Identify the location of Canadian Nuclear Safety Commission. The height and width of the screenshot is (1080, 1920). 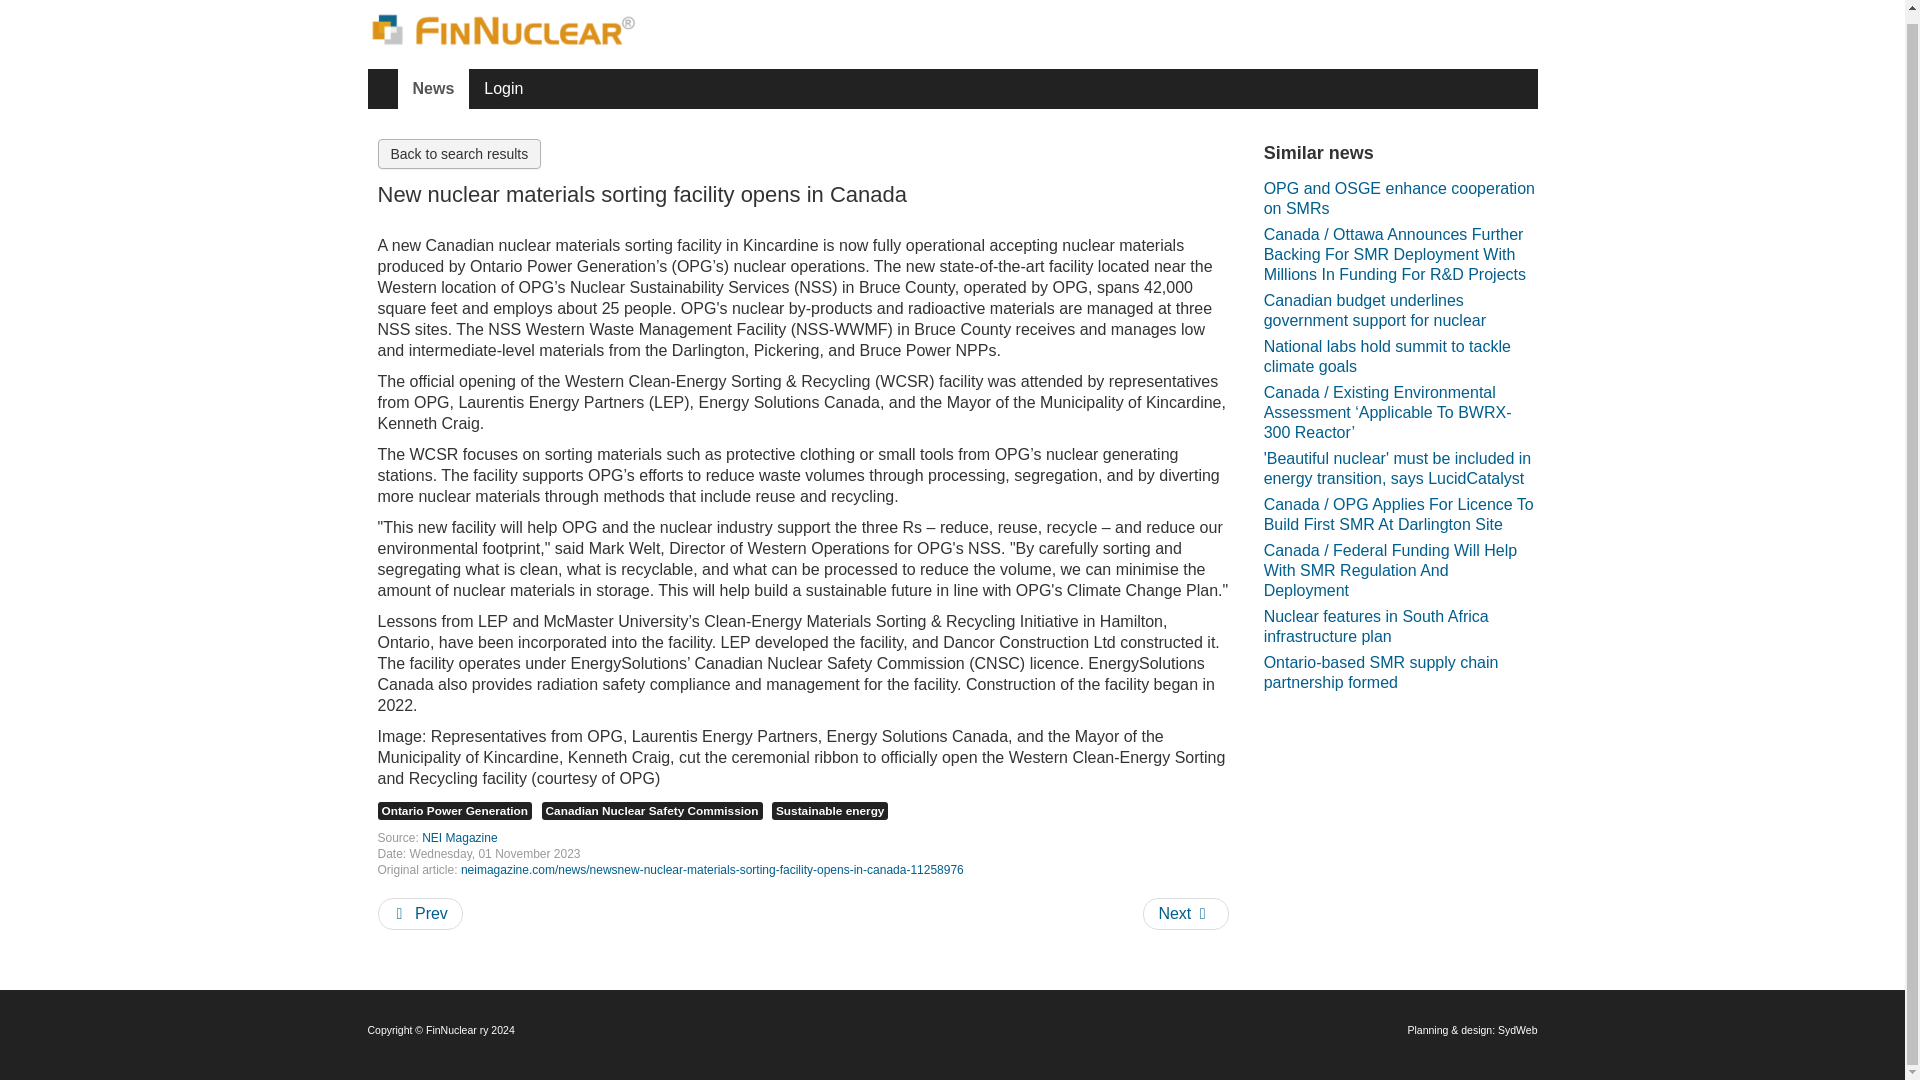
(652, 810).